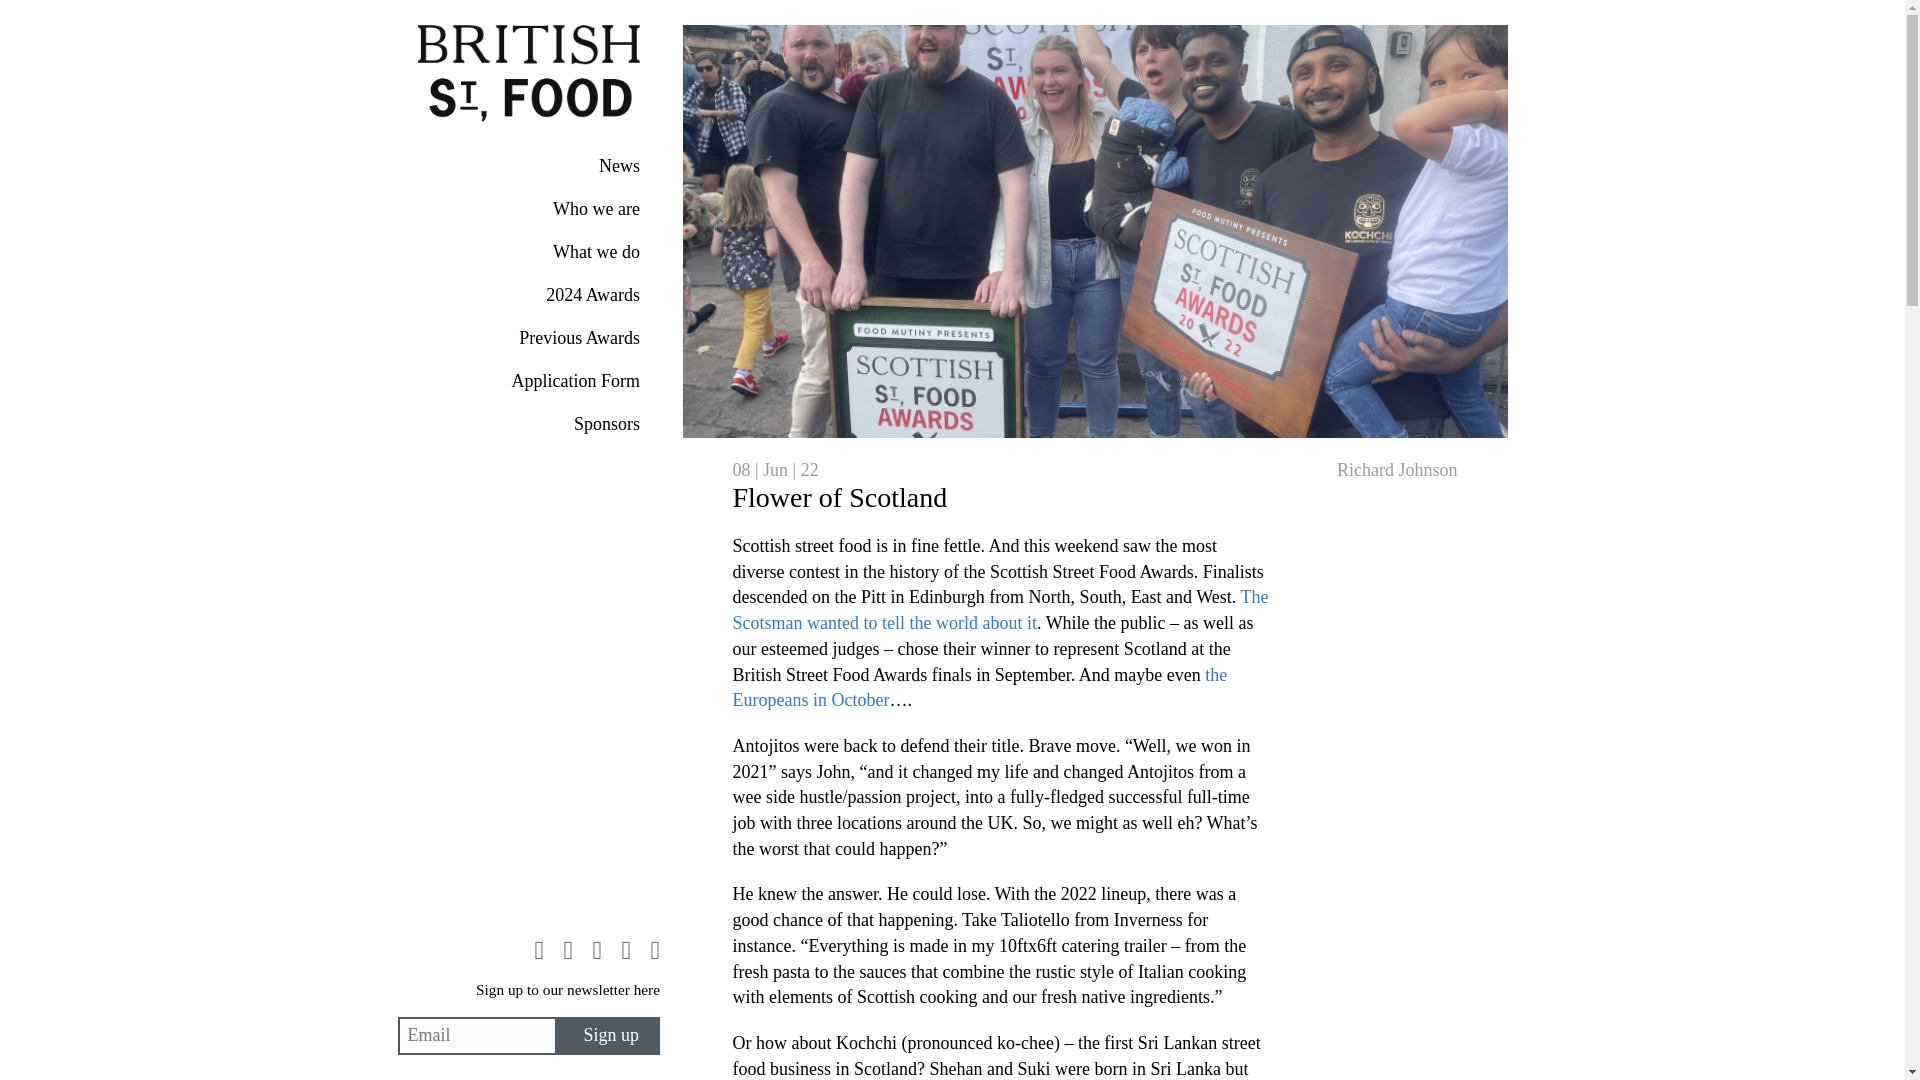 The image size is (1920, 1080). Describe the element at coordinates (528, 380) in the screenshot. I see `Application Form` at that location.